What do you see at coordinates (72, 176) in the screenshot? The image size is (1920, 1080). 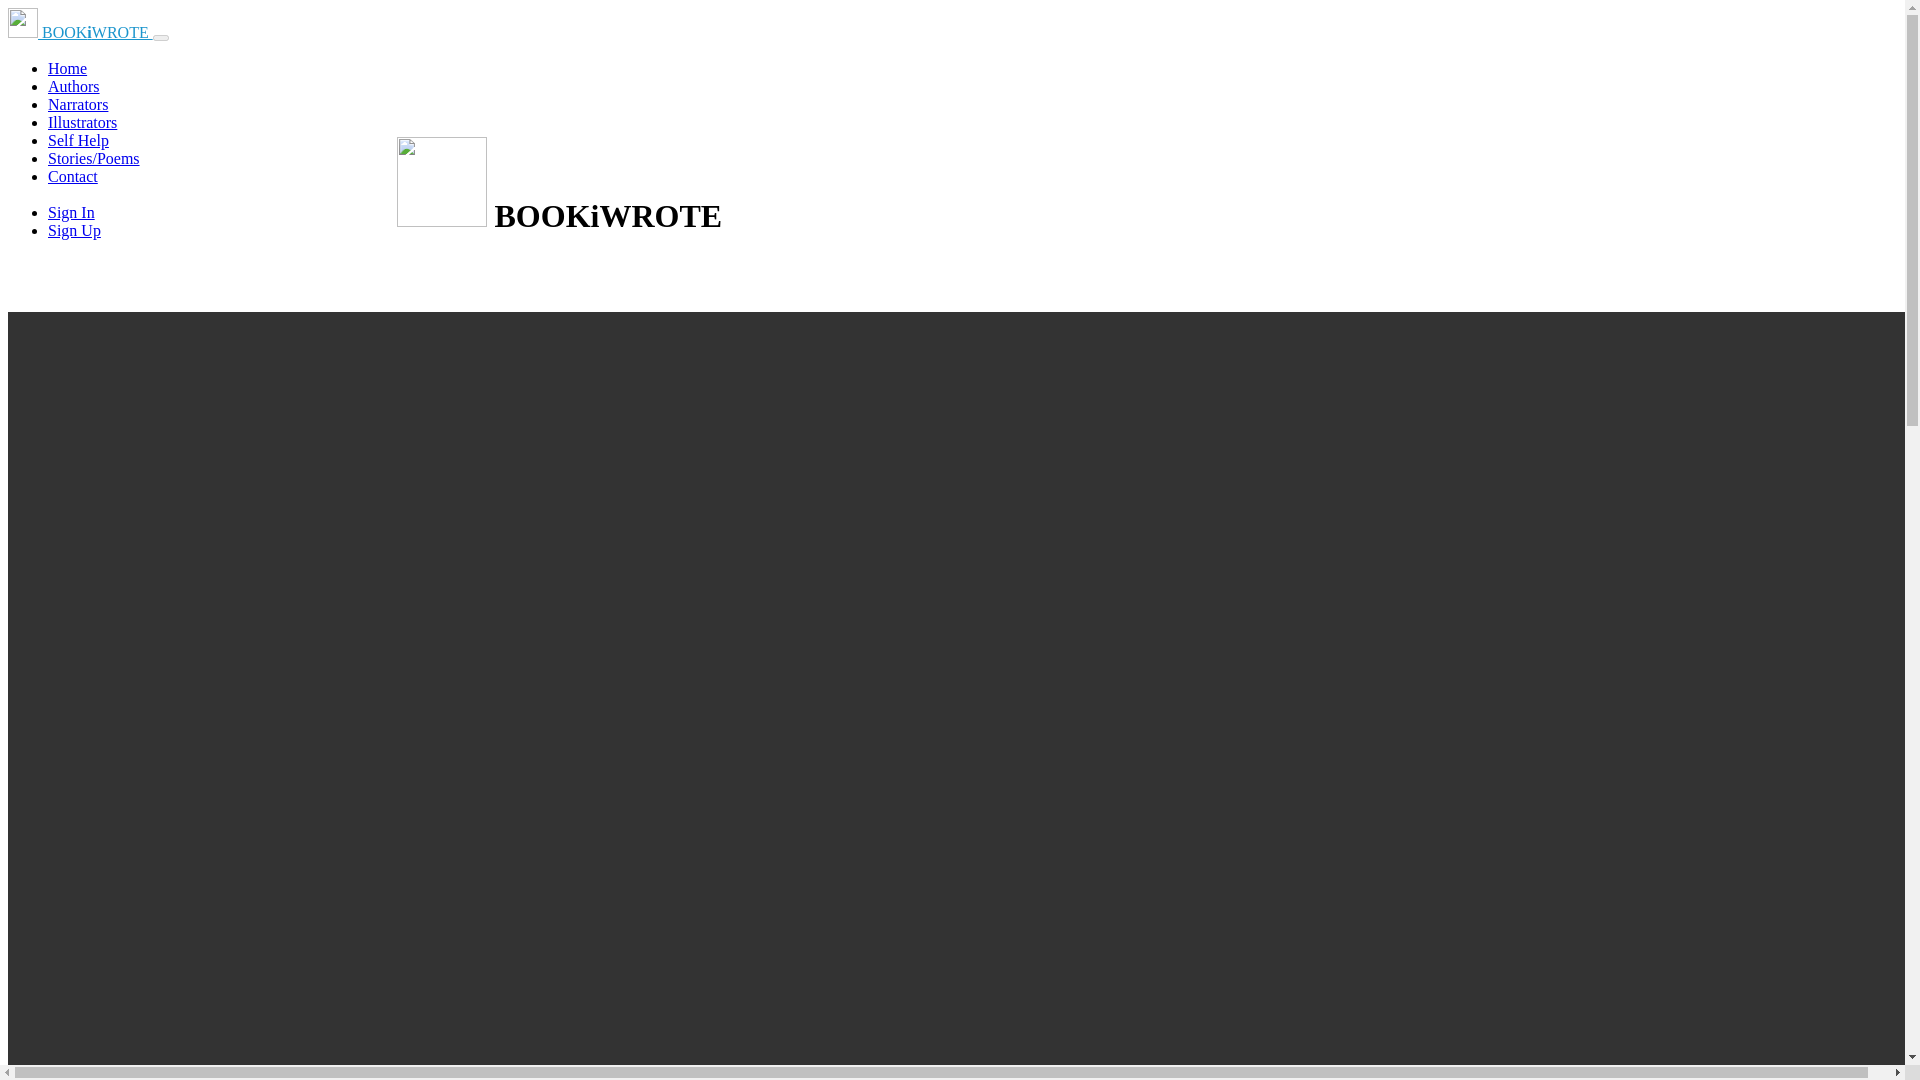 I see `Contact` at bounding box center [72, 176].